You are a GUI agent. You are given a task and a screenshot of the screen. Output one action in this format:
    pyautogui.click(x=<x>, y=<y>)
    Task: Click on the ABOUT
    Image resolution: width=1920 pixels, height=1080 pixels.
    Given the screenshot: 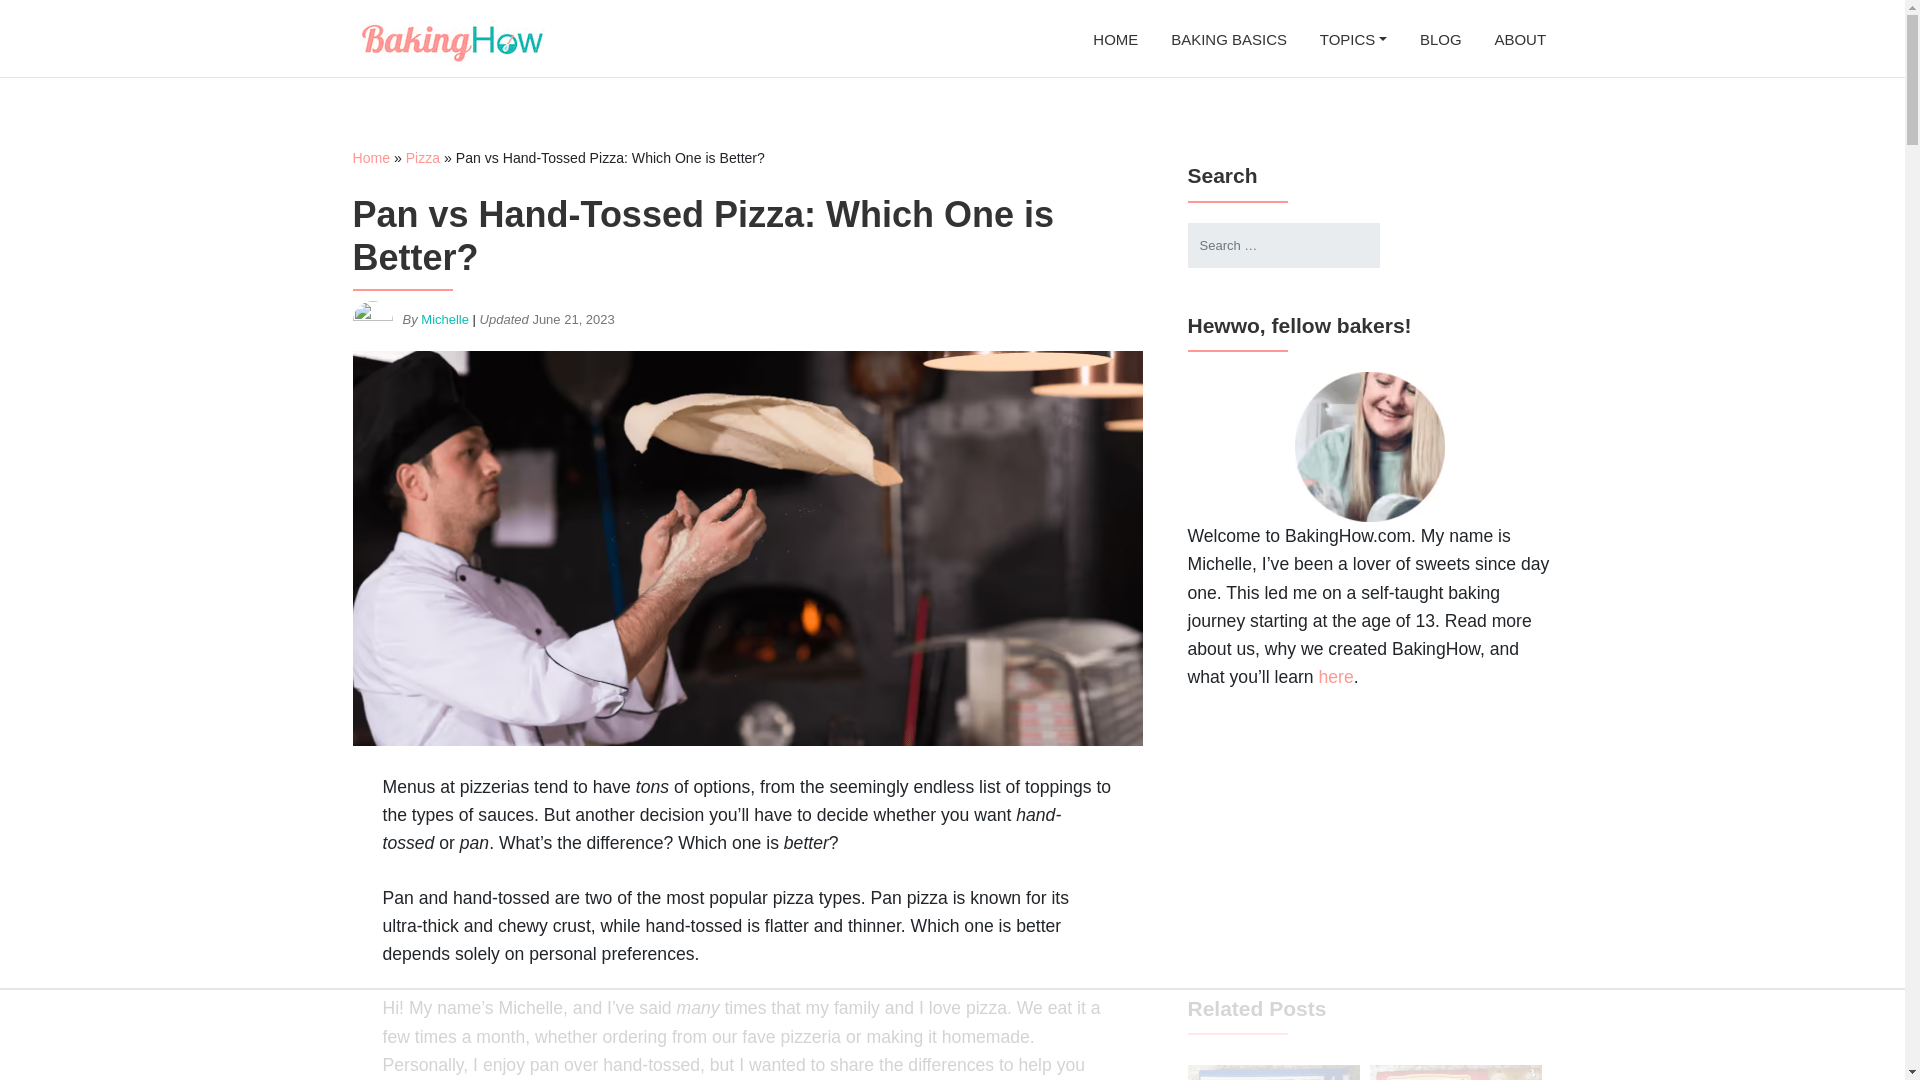 What is the action you would take?
    pyautogui.click(x=1520, y=38)
    